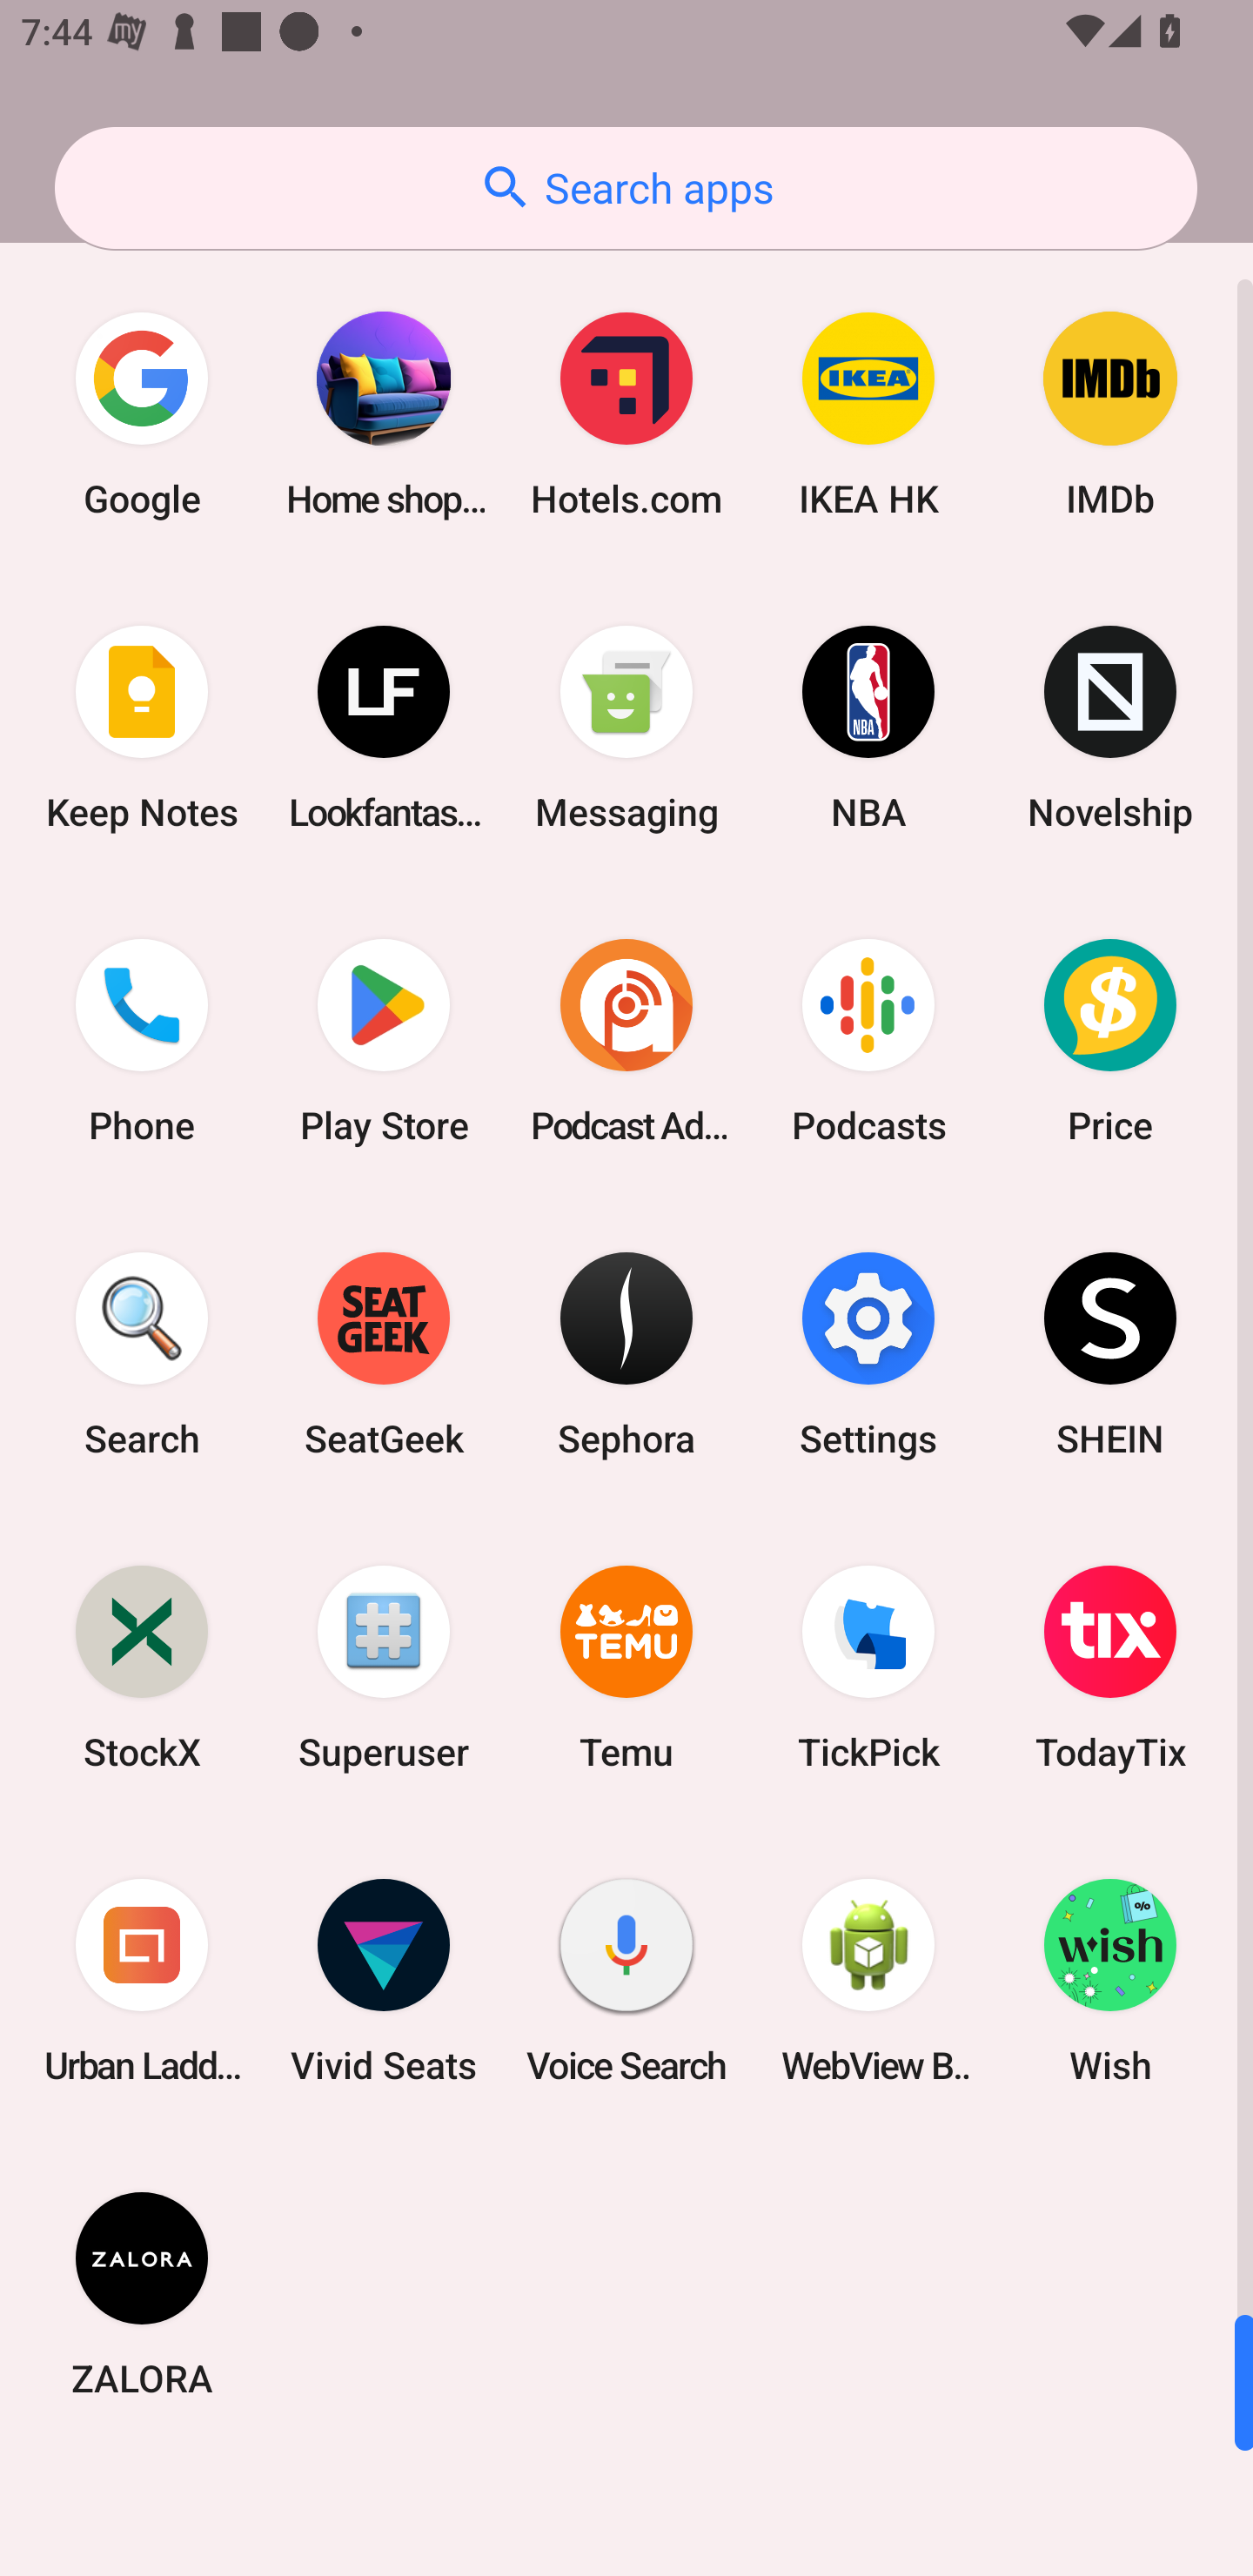 The height and width of the screenshot is (2576, 1253). What do you see at coordinates (868, 1981) in the screenshot?
I see `WebView Browser Tester` at bounding box center [868, 1981].